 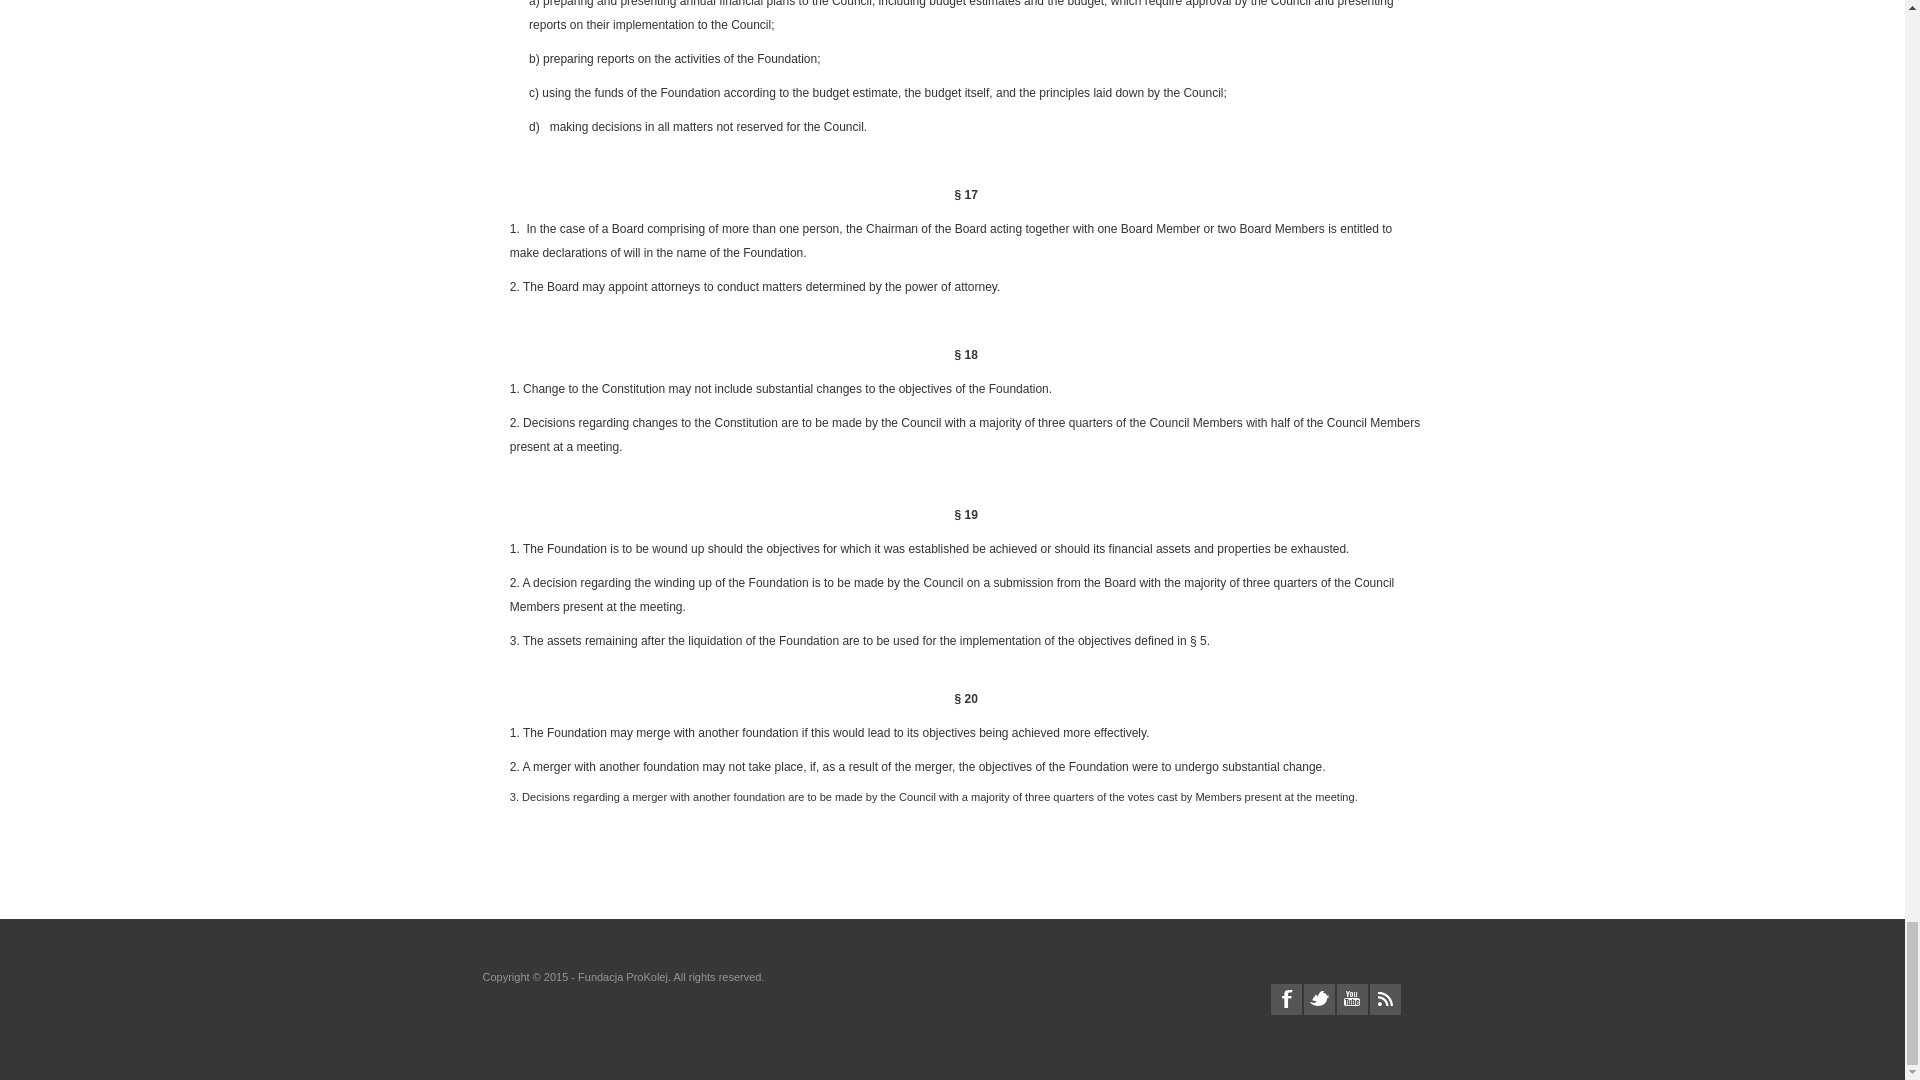 What do you see at coordinates (1386, 999) in the screenshot?
I see `Rss` at bounding box center [1386, 999].